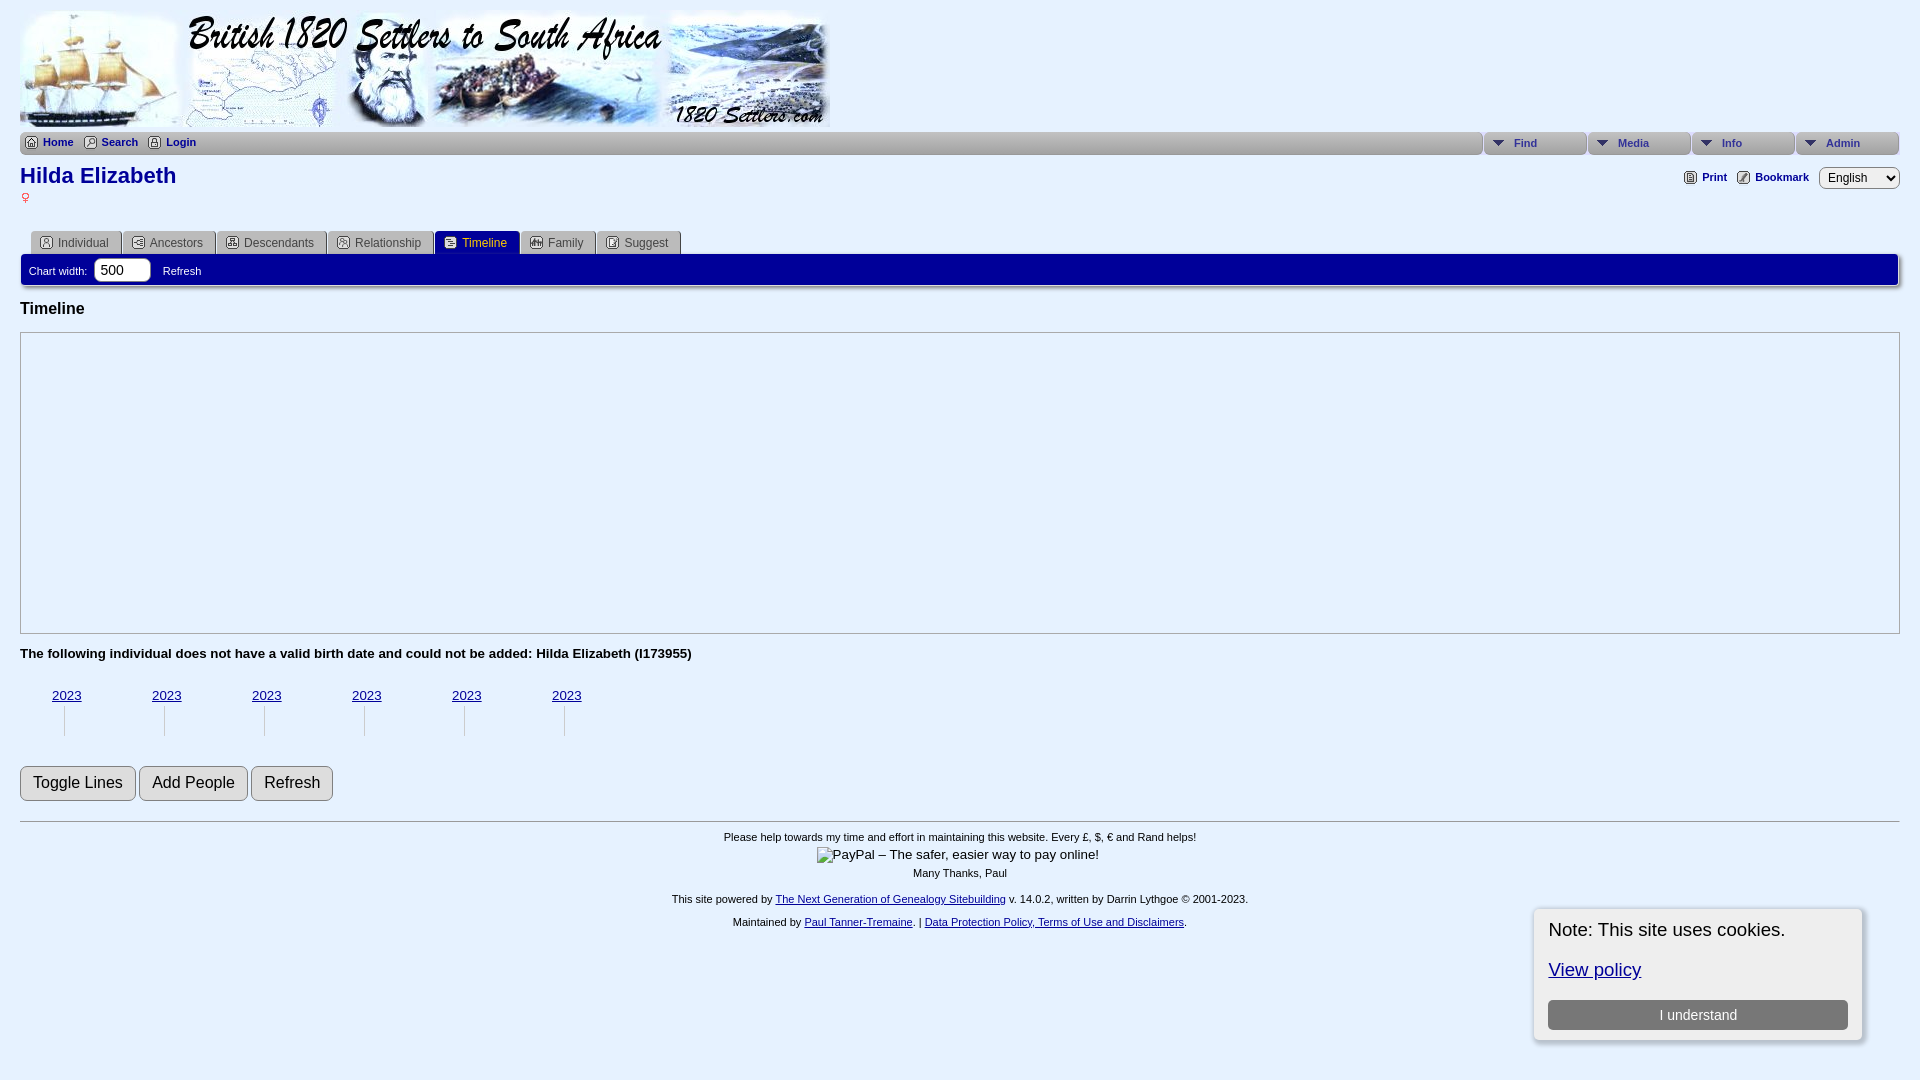  Describe the element at coordinates (76, 242) in the screenshot. I see `Individual` at that location.